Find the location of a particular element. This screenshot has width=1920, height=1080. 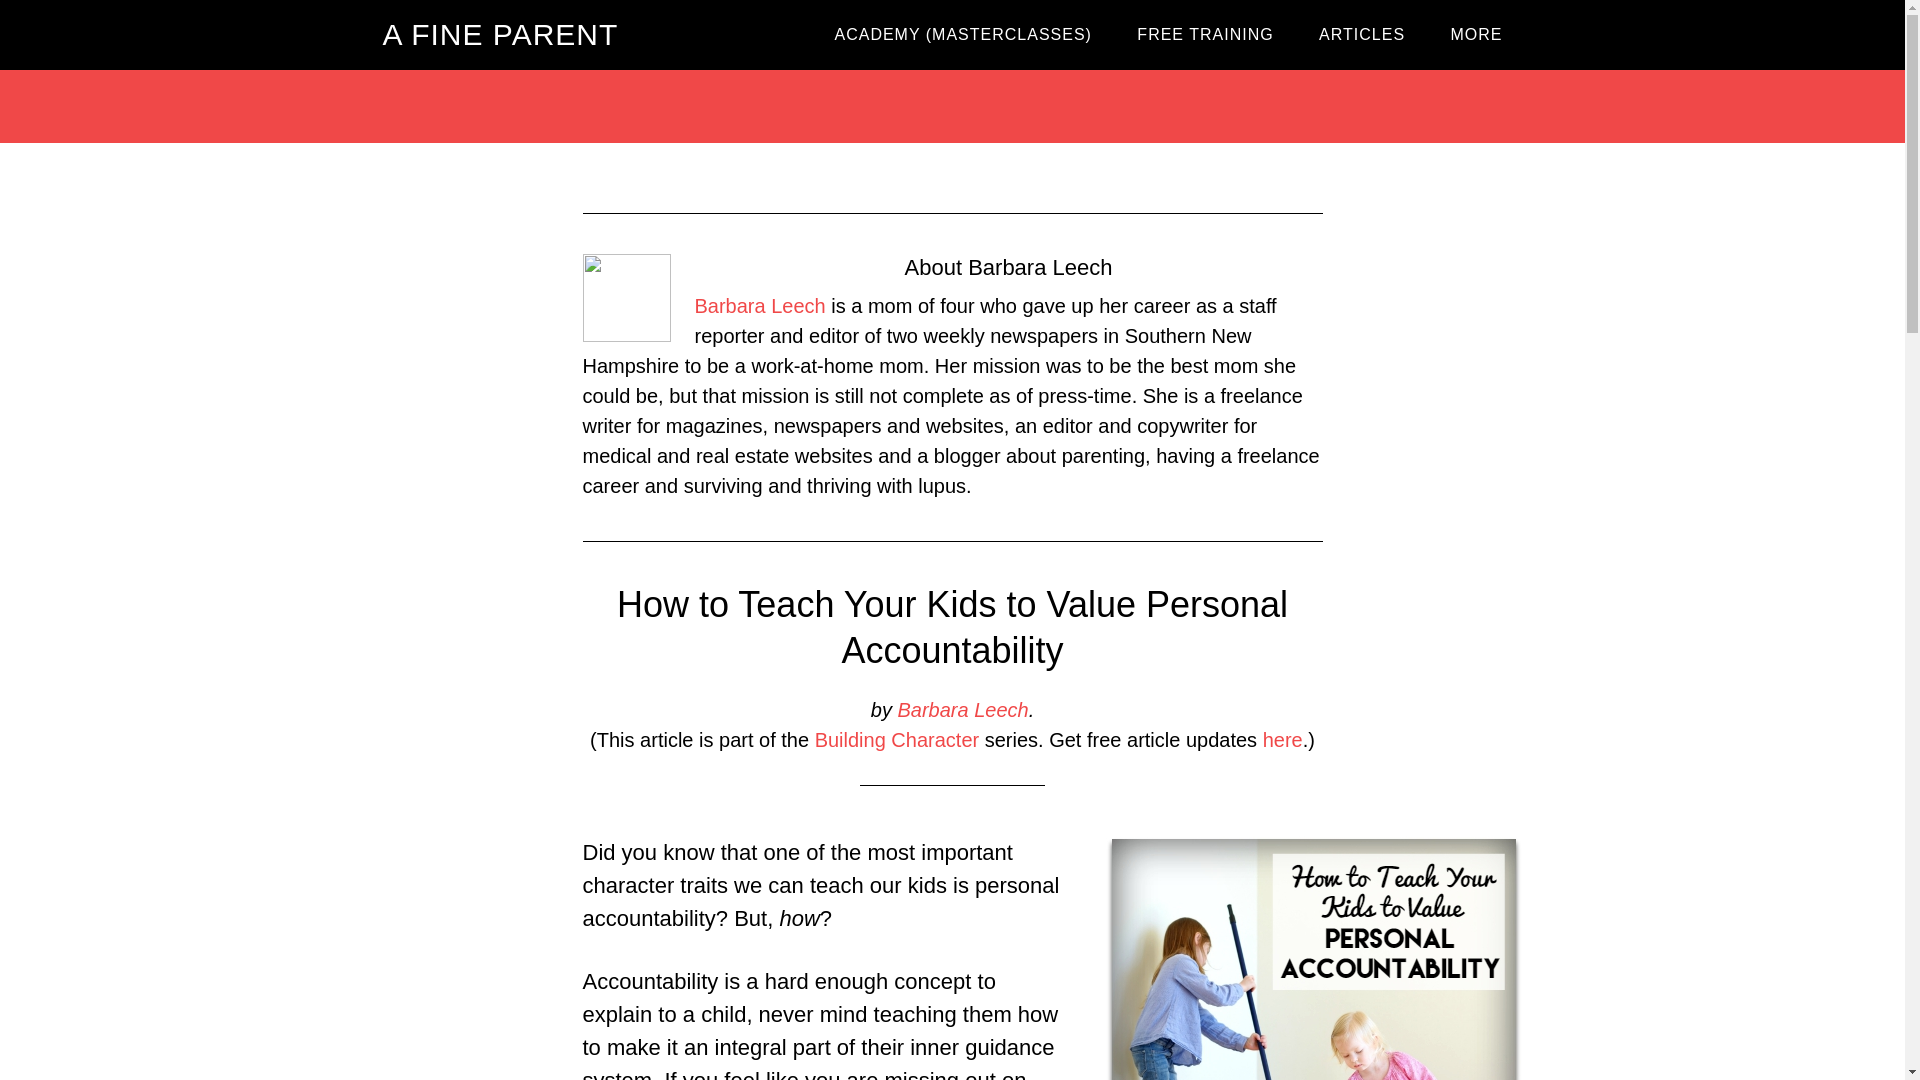

MORE is located at coordinates (1476, 35).